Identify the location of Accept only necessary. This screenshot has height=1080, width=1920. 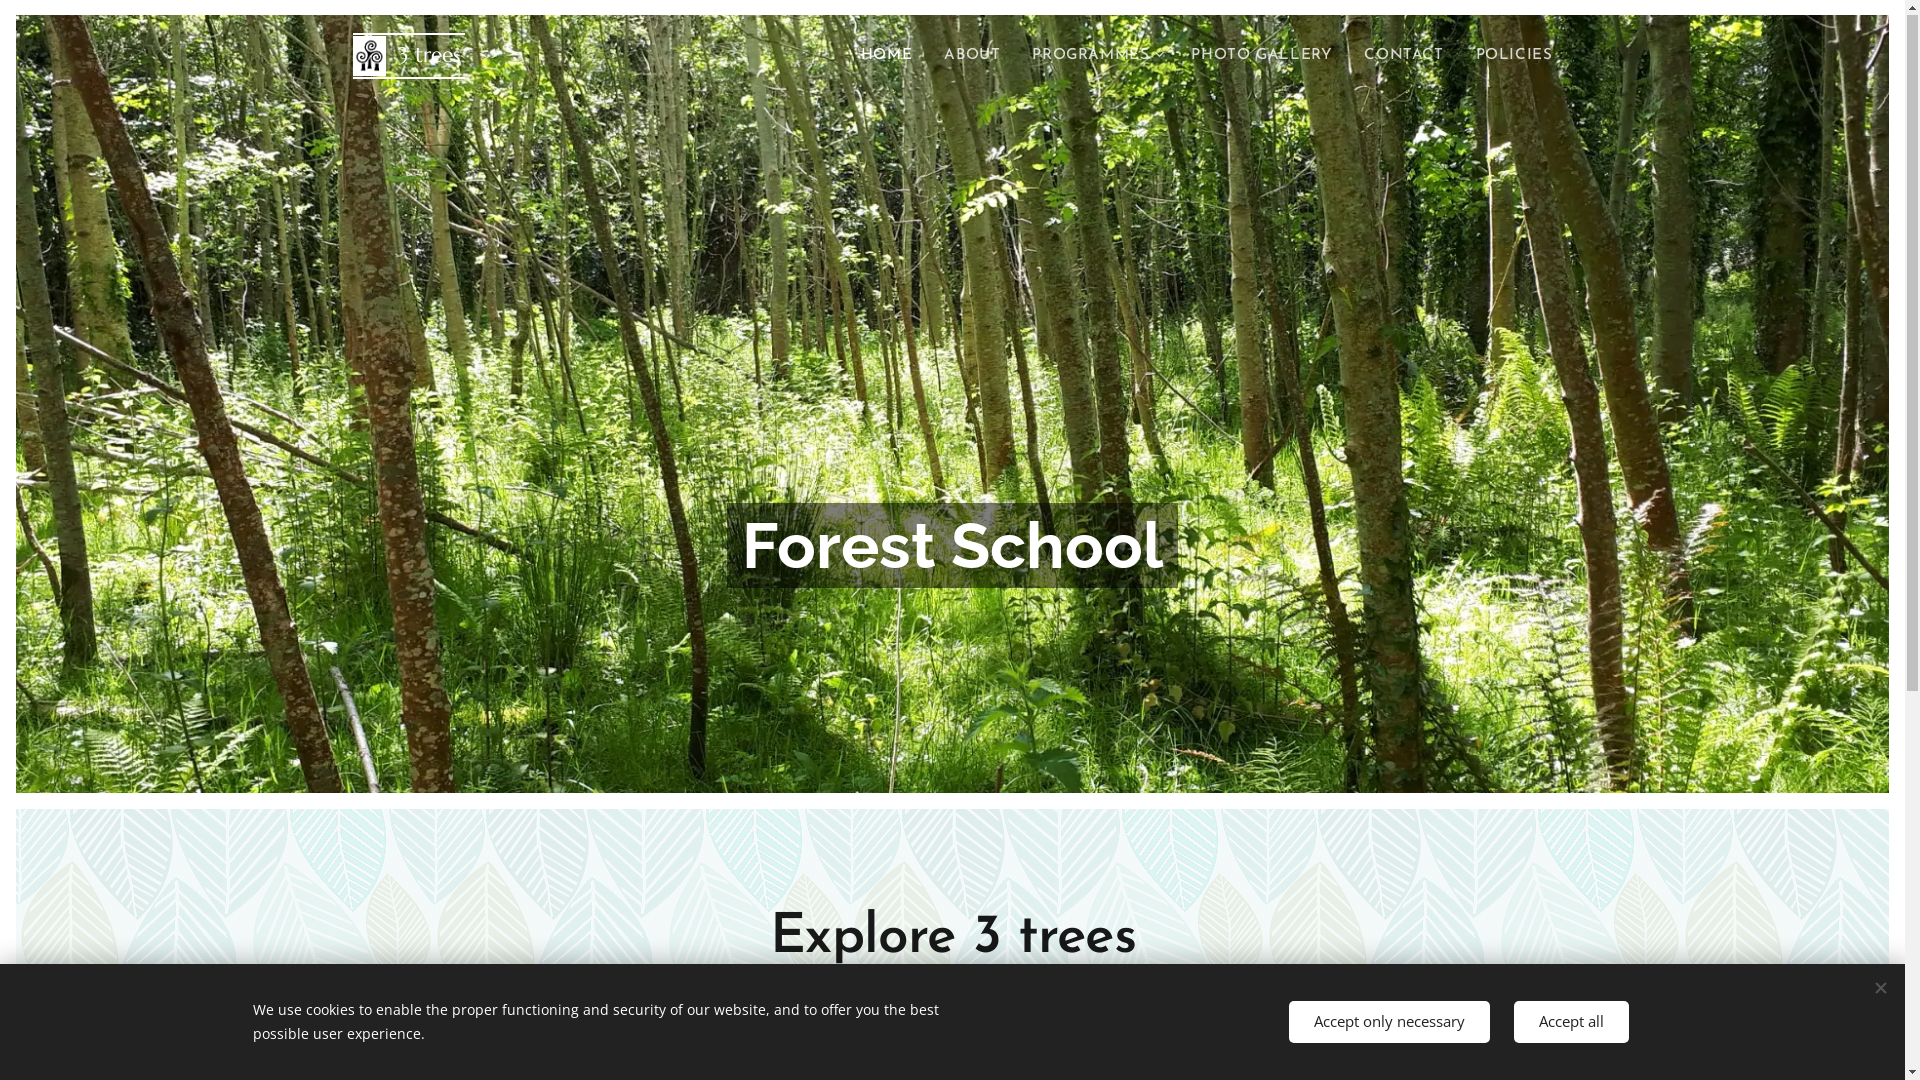
(1388, 1022).